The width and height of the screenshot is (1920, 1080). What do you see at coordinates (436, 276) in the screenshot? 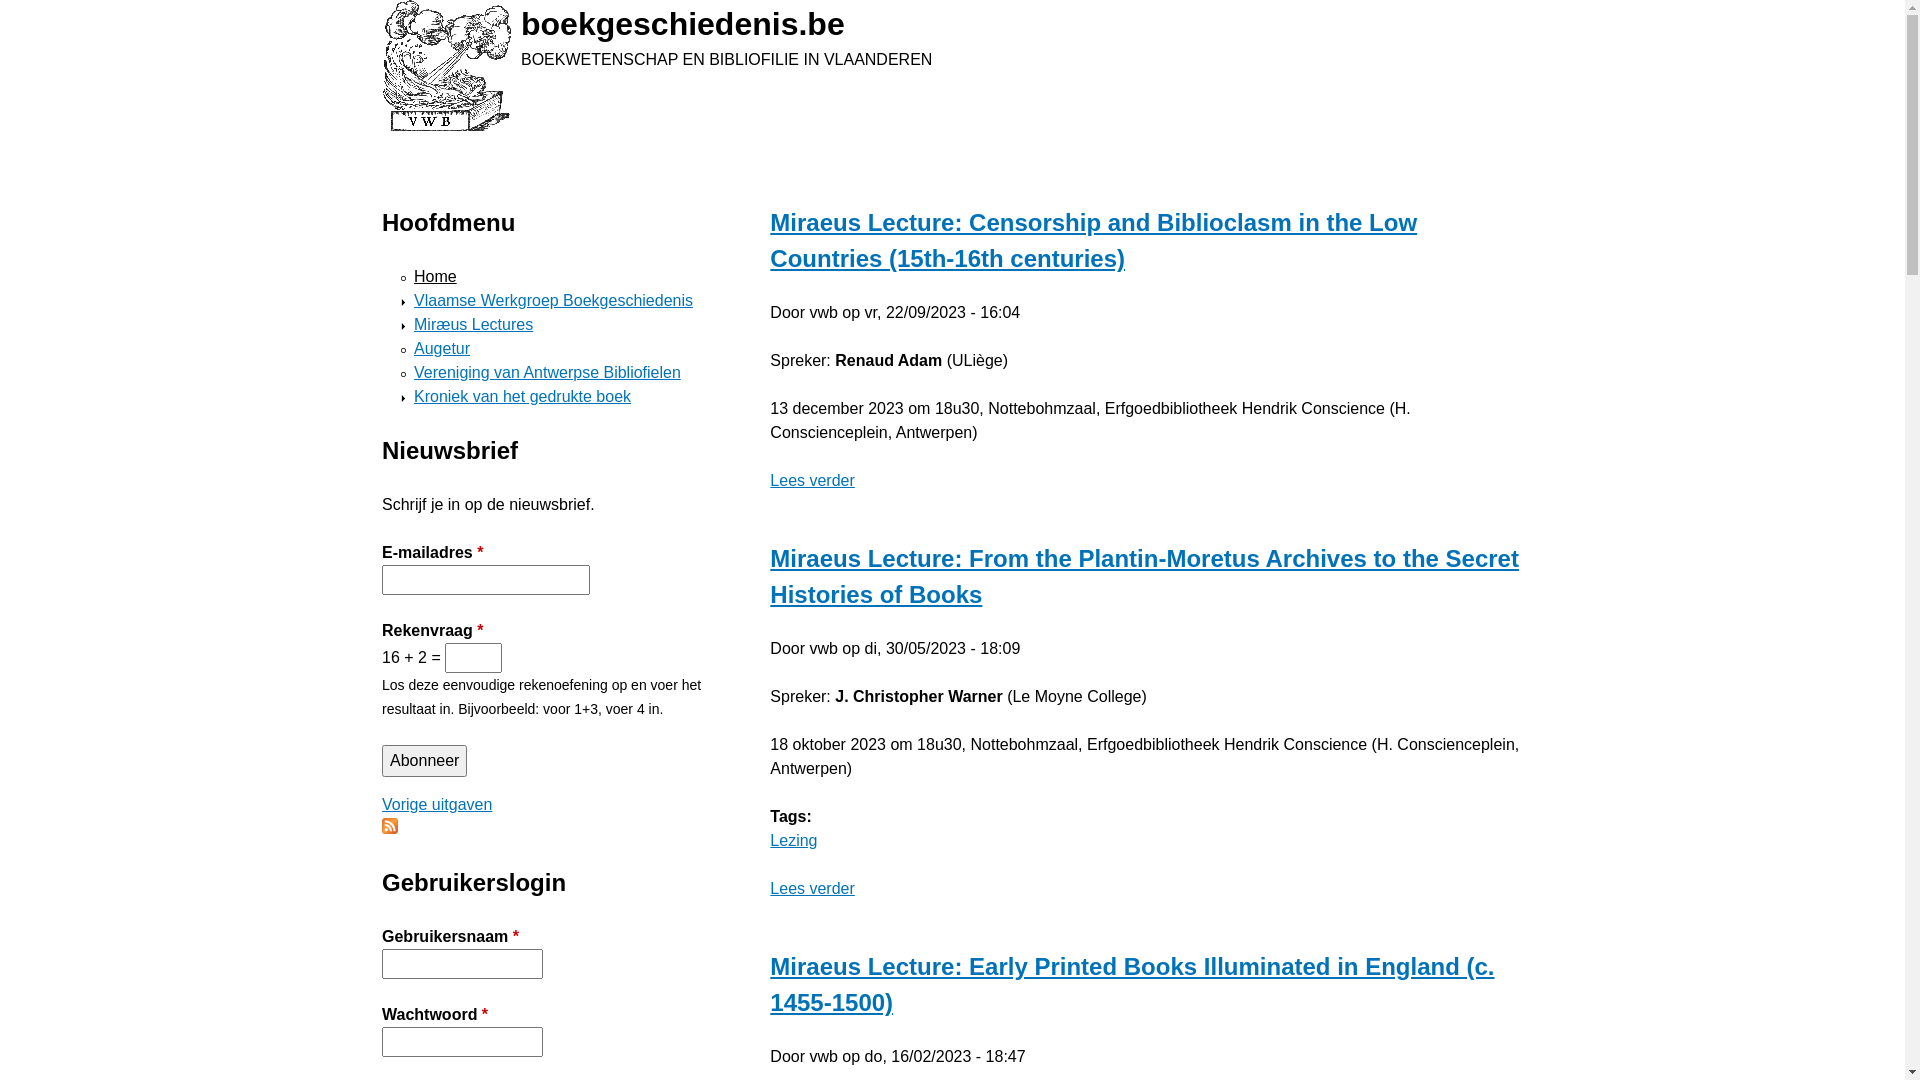
I see `Home` at bounding box center [436, 276].